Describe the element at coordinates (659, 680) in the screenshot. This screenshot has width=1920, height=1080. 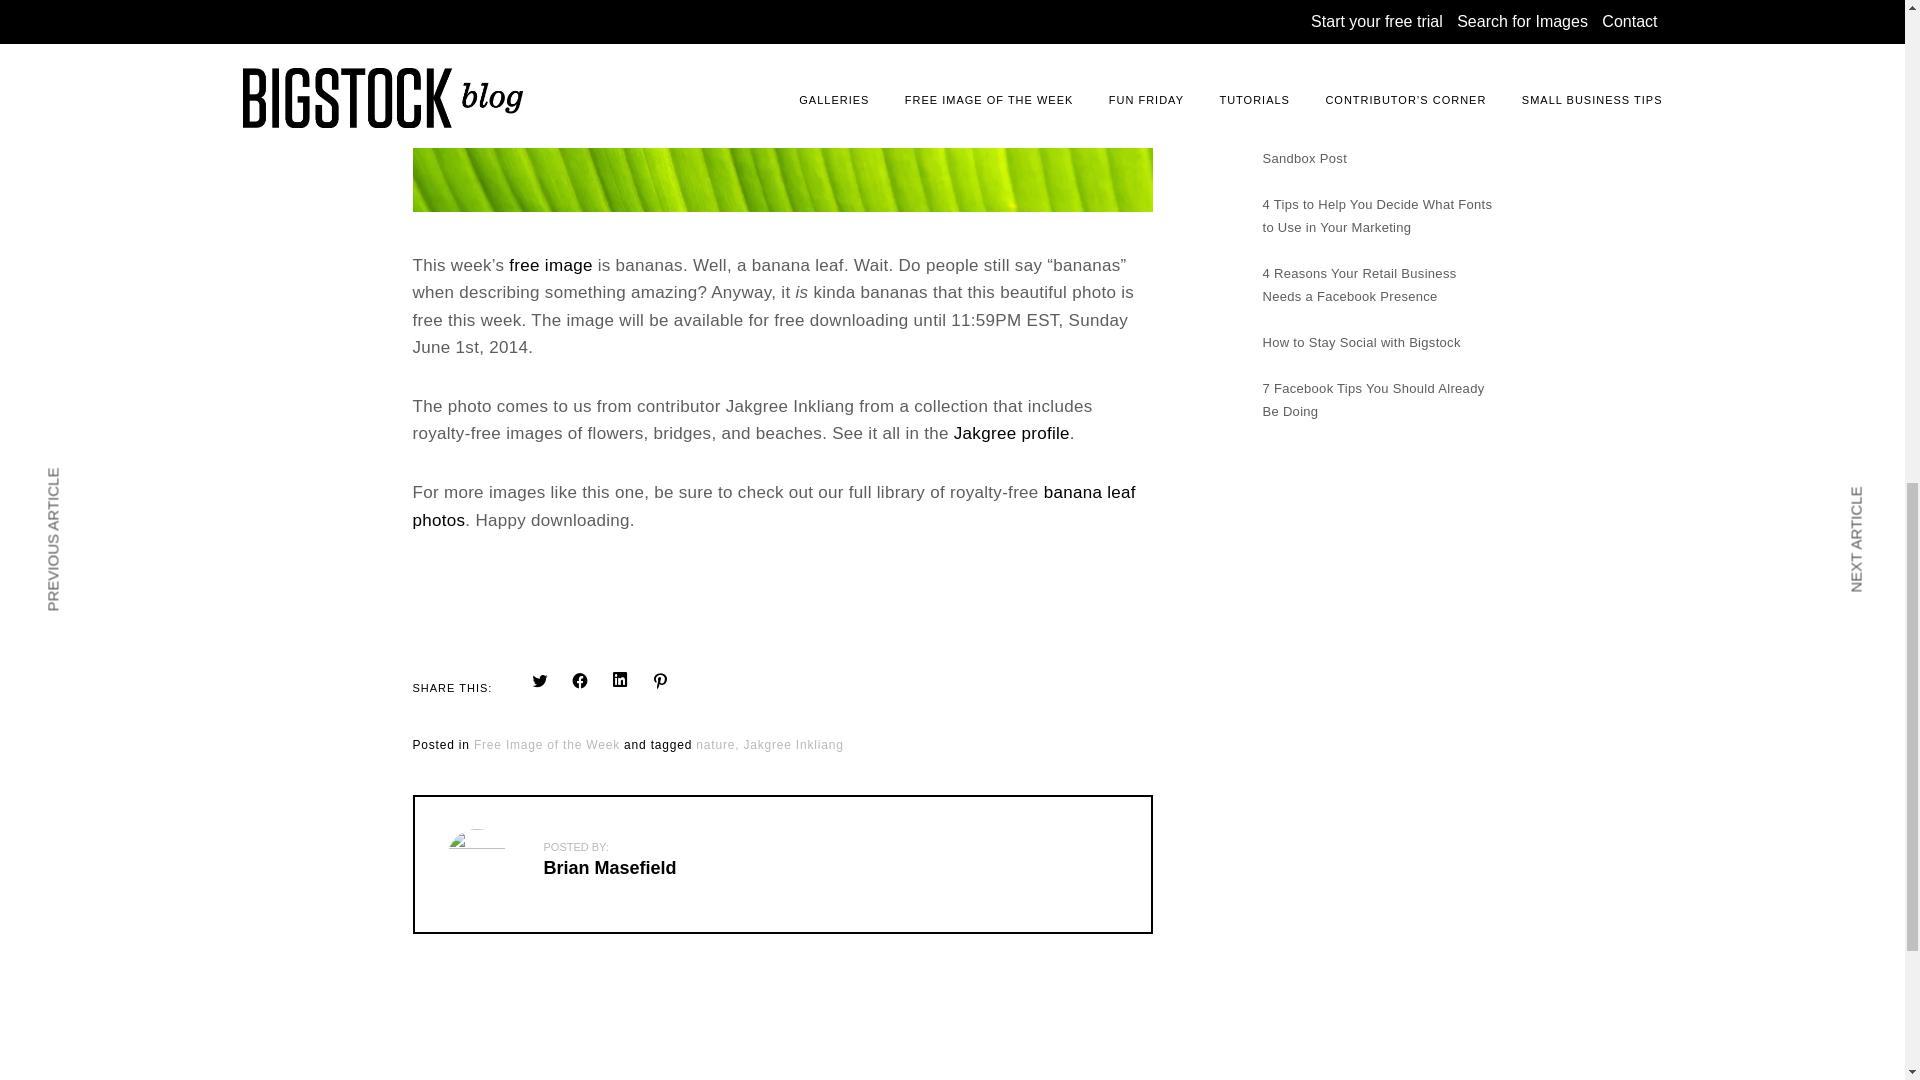
I see `Click to share on Pinterest` at that location.